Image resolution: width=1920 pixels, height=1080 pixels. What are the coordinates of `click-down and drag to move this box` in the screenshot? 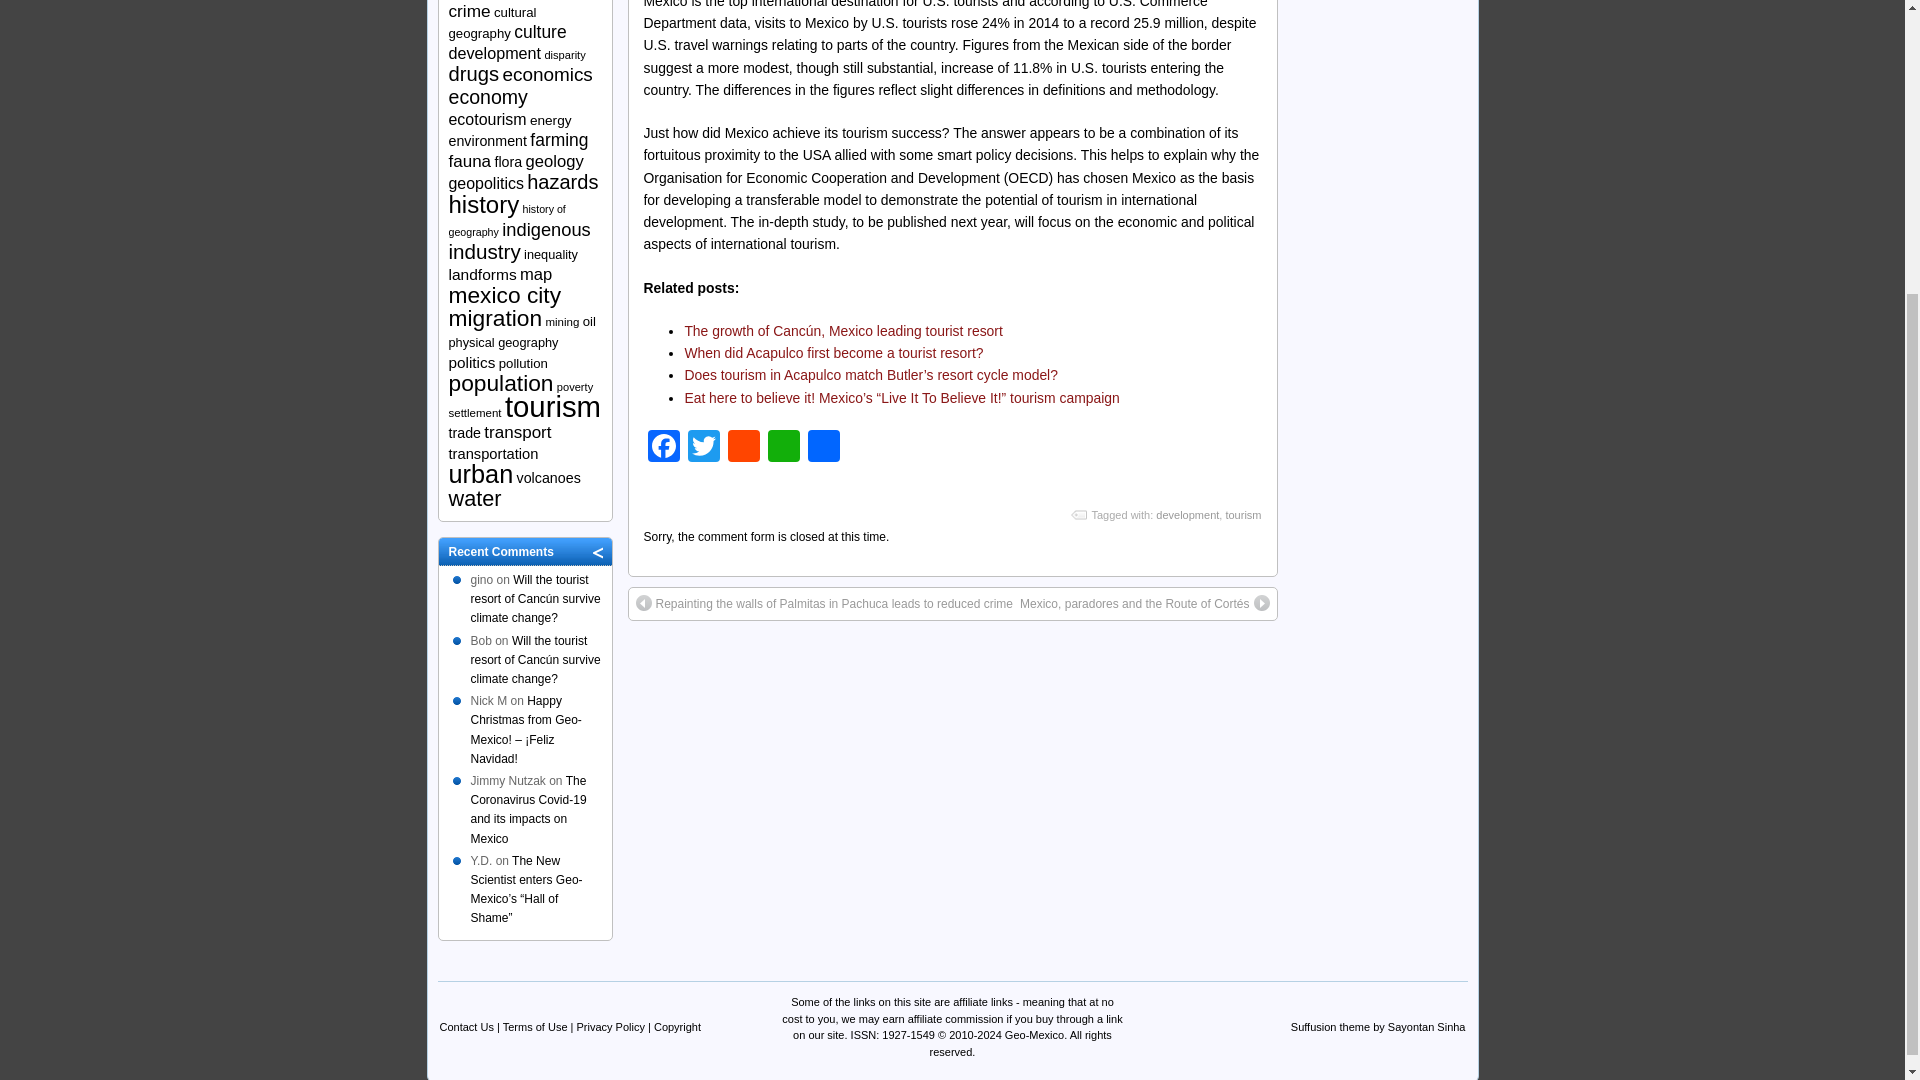 It's located at (524, 551).